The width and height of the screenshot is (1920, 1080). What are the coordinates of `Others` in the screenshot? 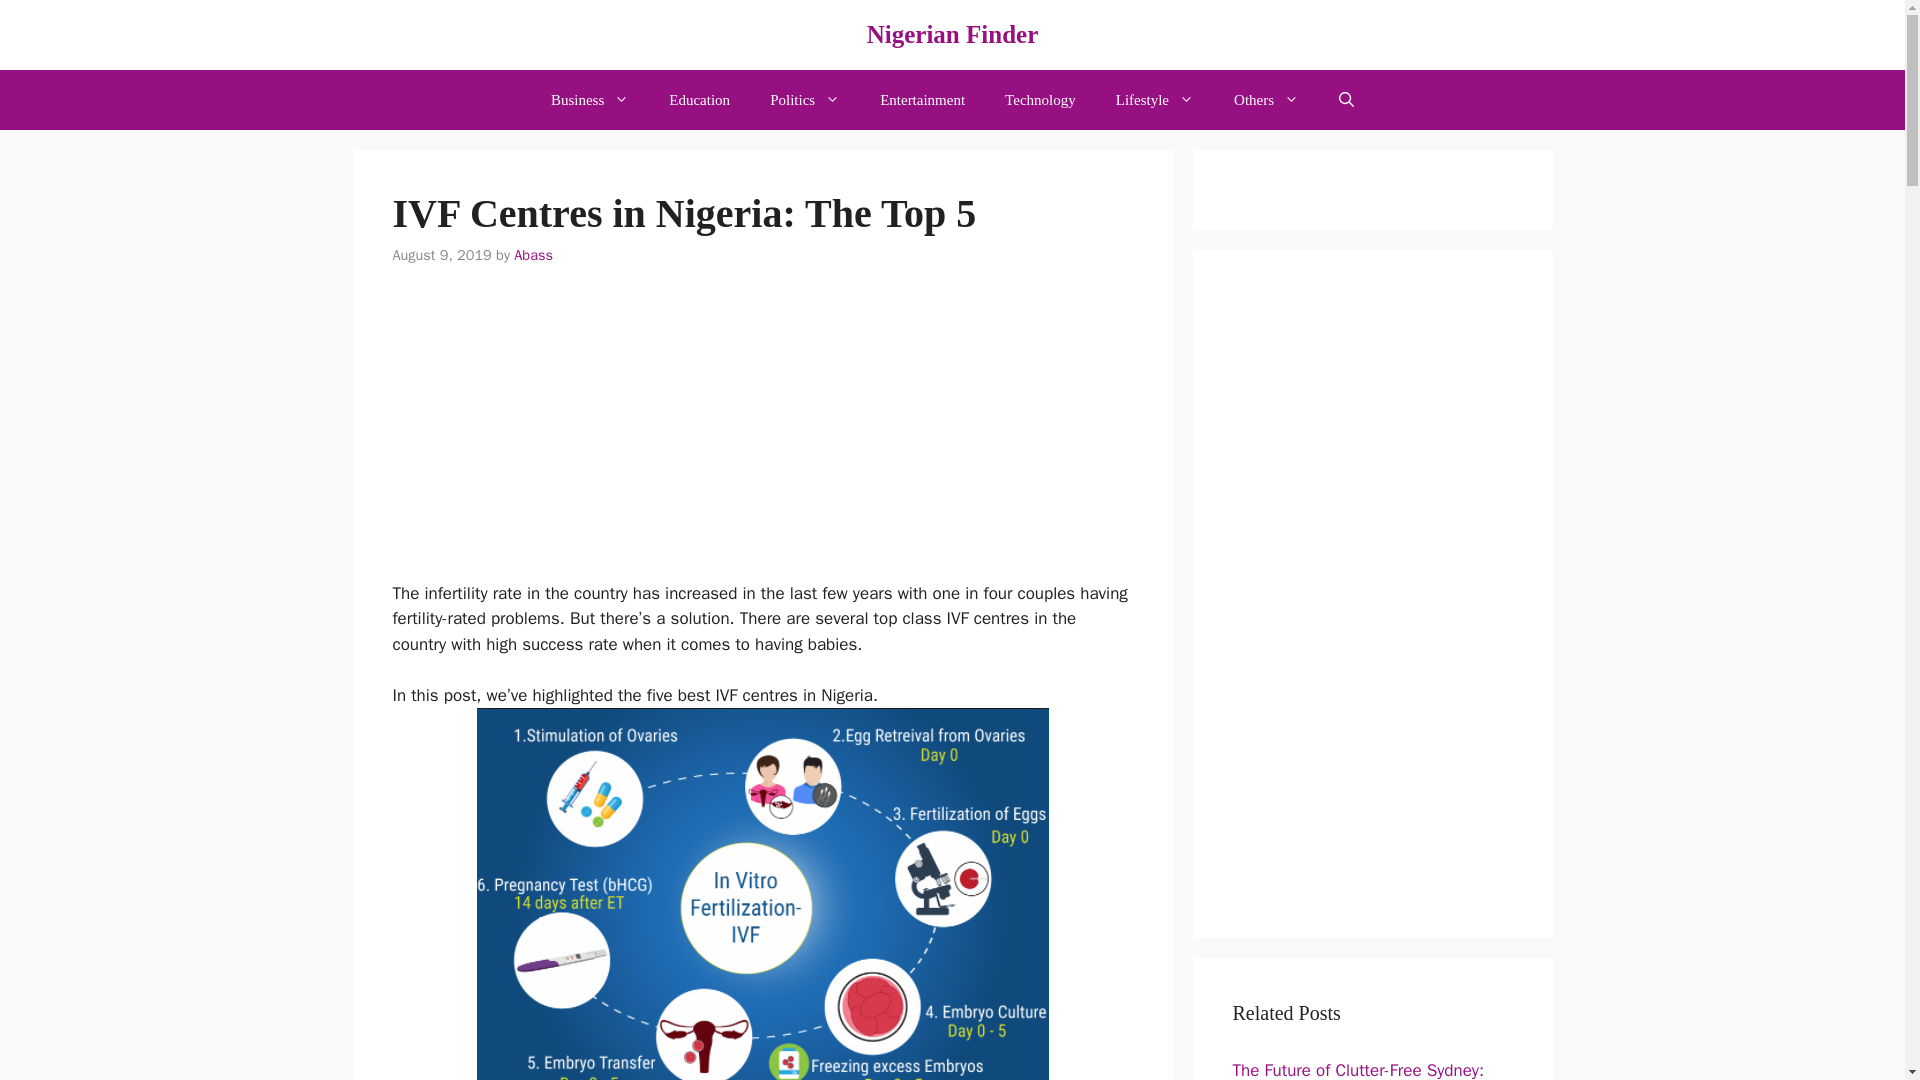 It's located at (1266, 100).